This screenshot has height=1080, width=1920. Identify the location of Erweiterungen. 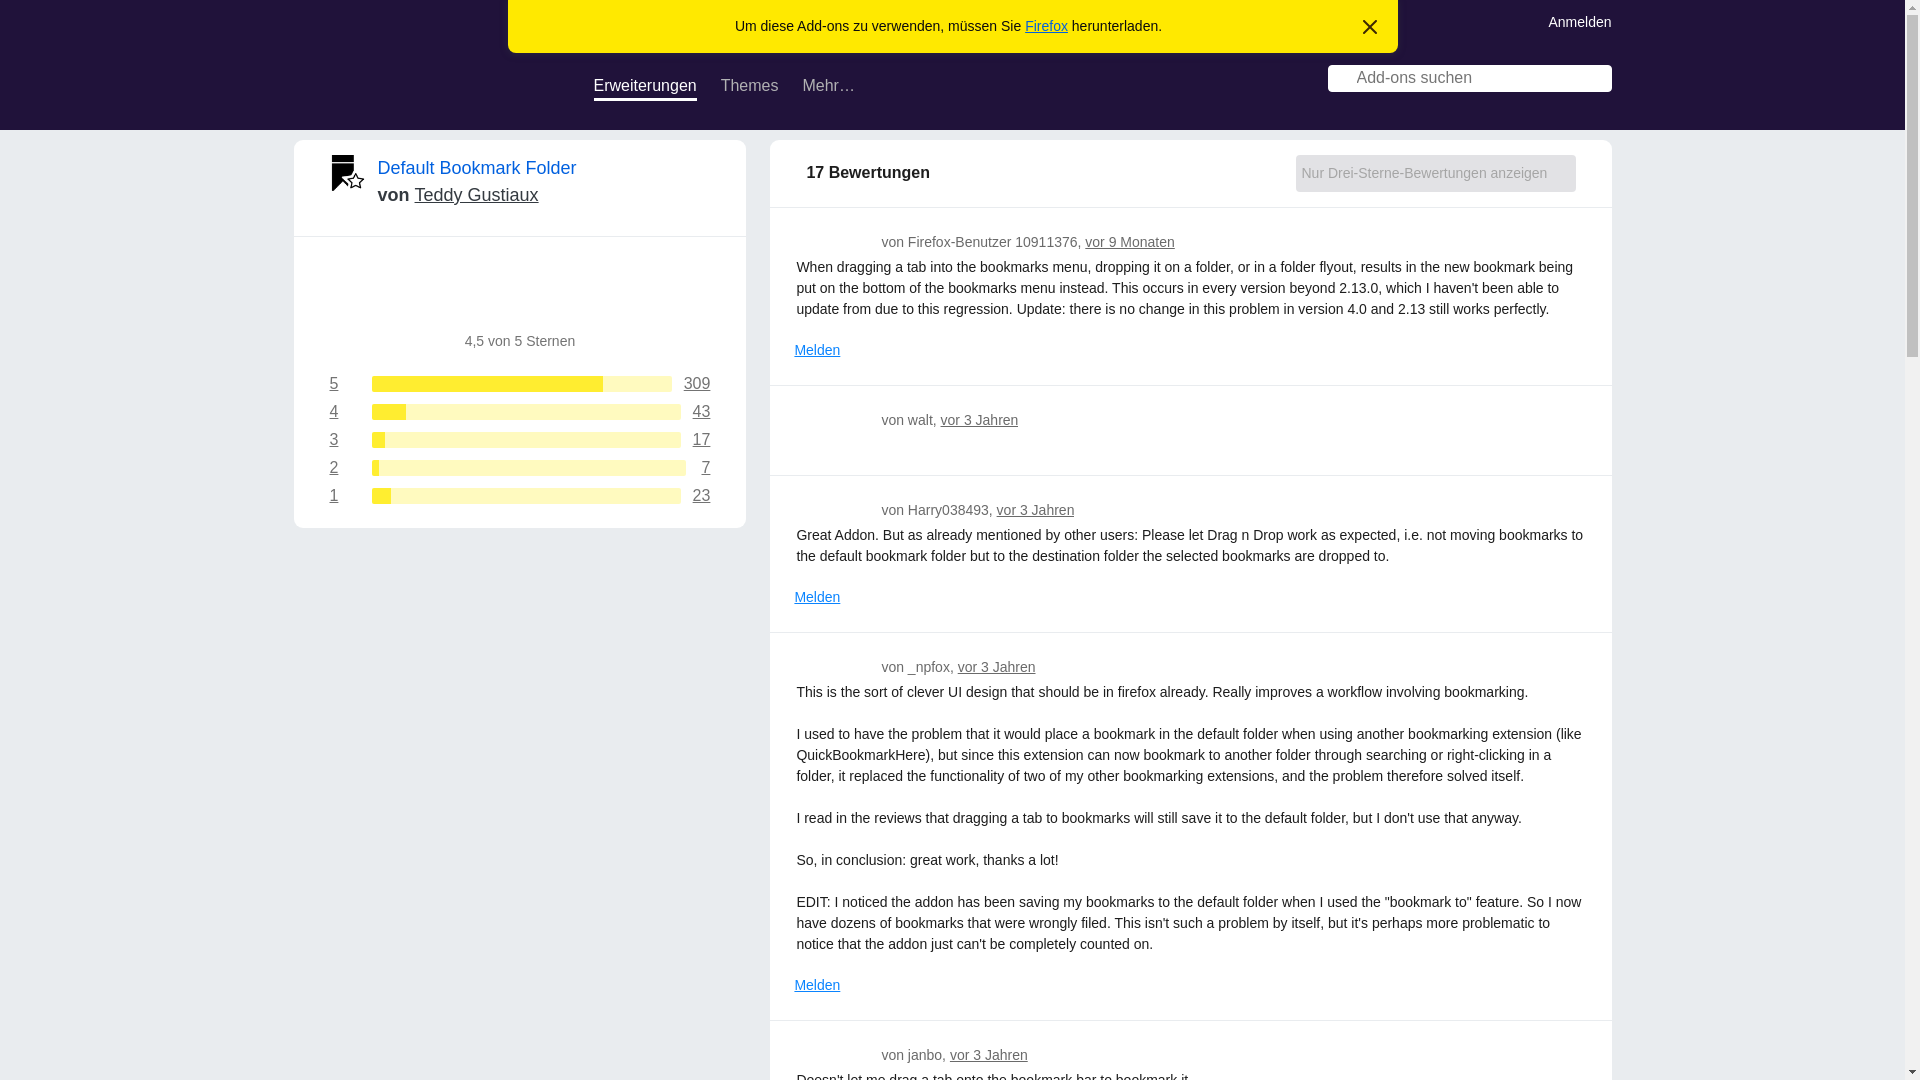
(1370, 28).